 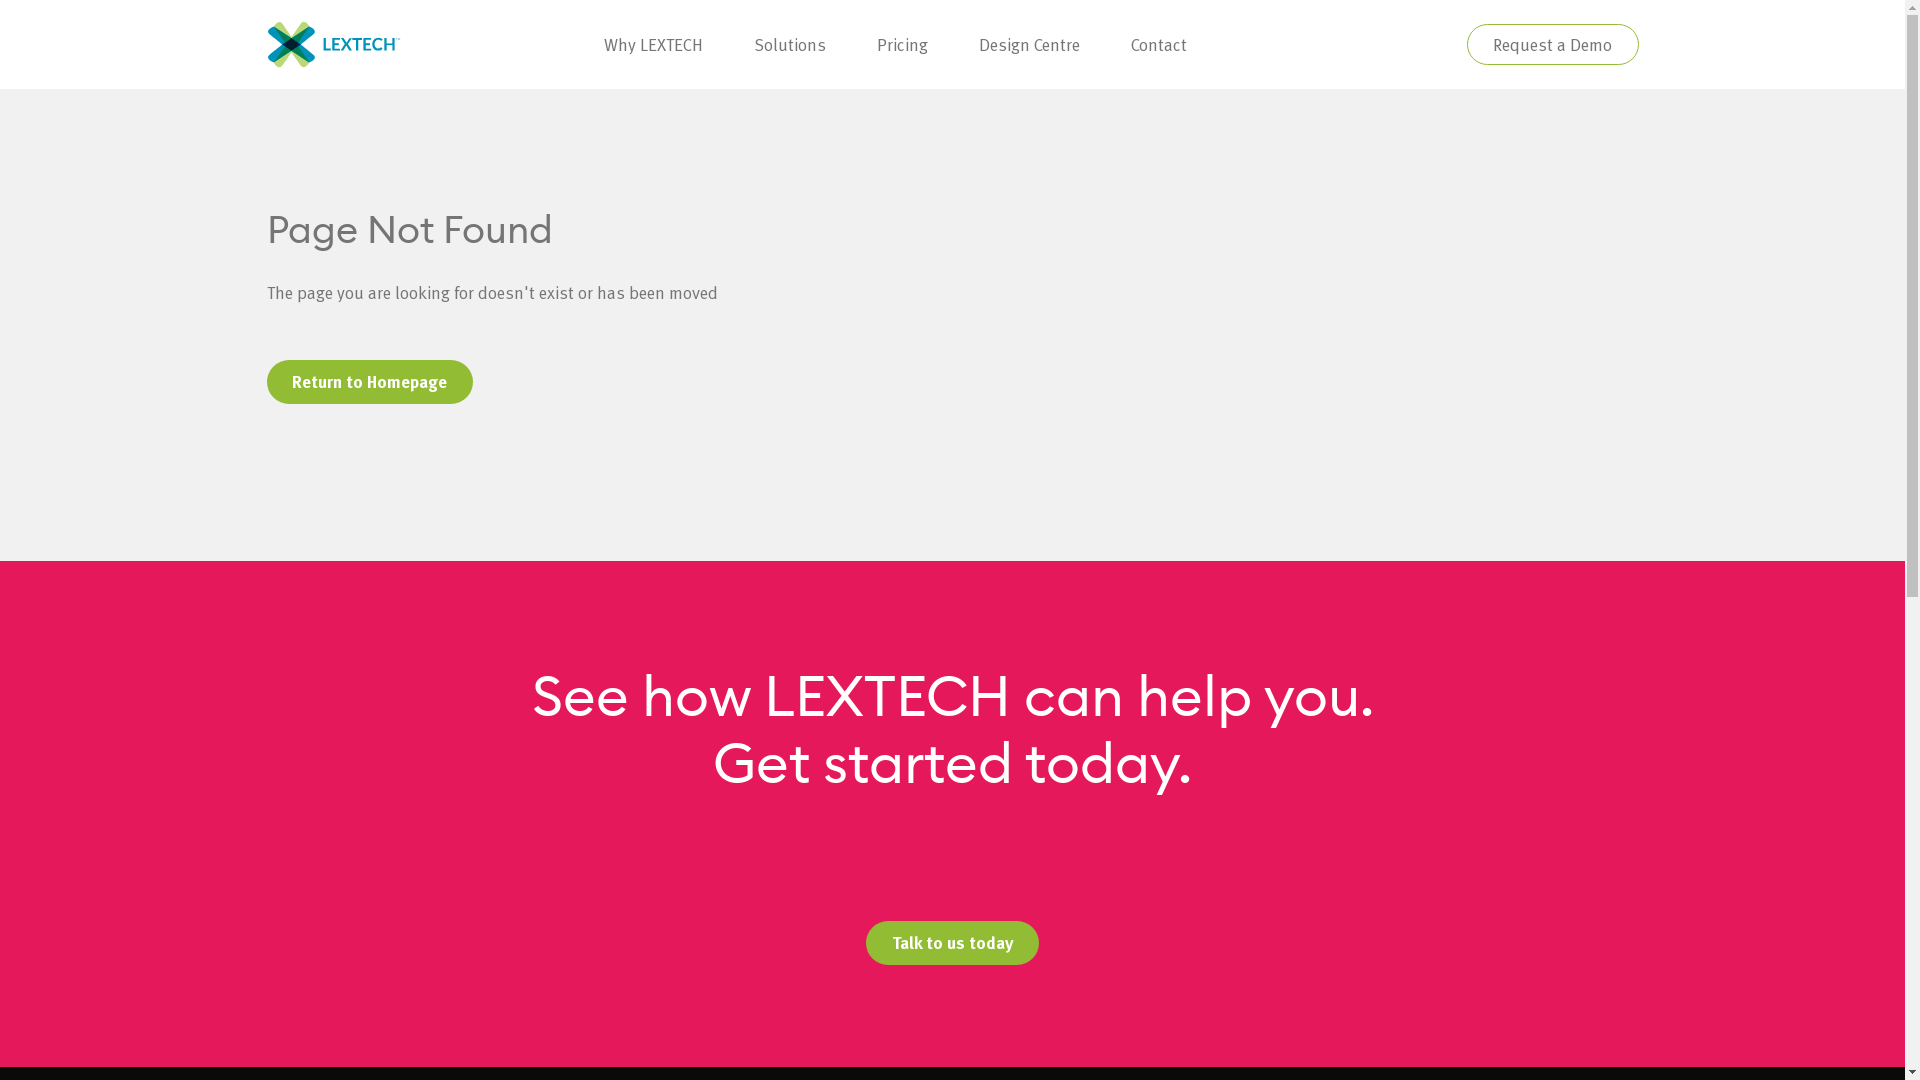 What do you see at coordinates (653, 44) in the screenshot?
I see `Why LEXTECH` at bounding box center [653, 44].